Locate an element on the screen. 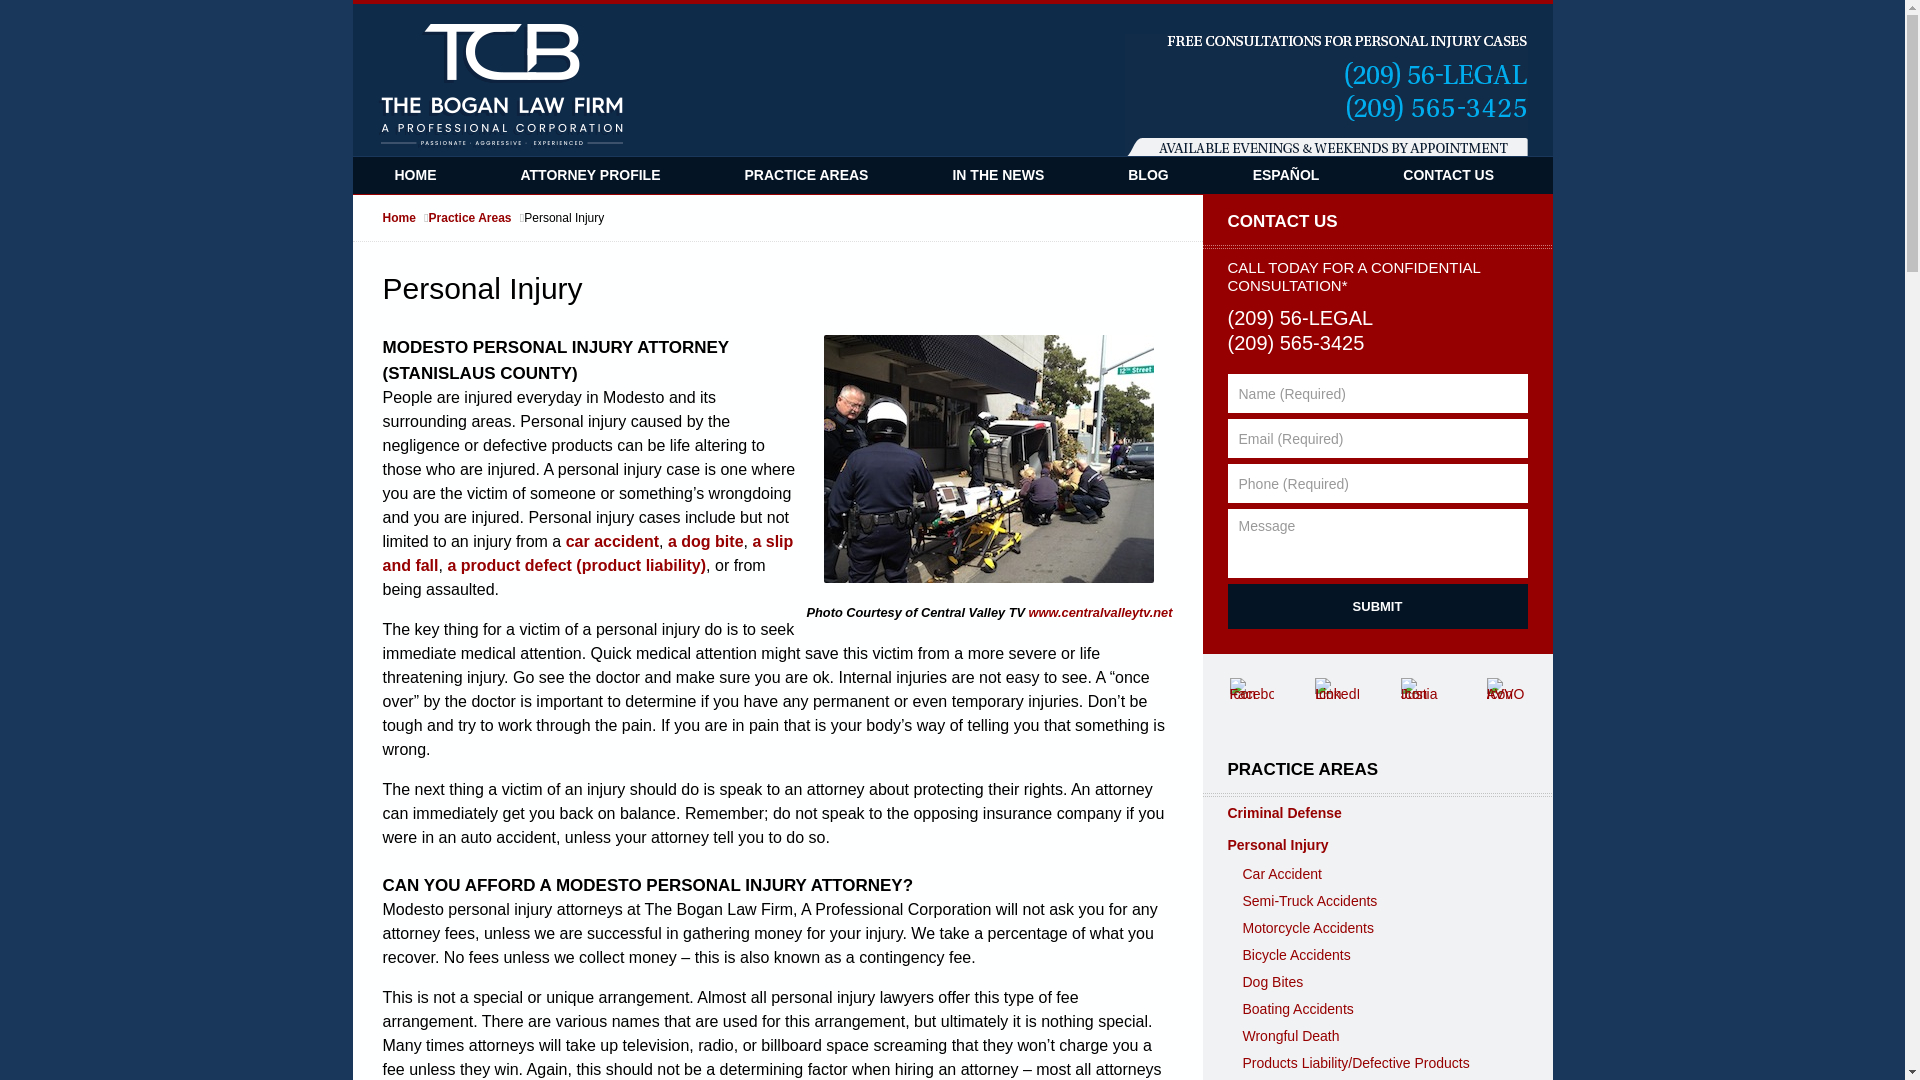  a slip and fall is located at coordinates (588, 554).